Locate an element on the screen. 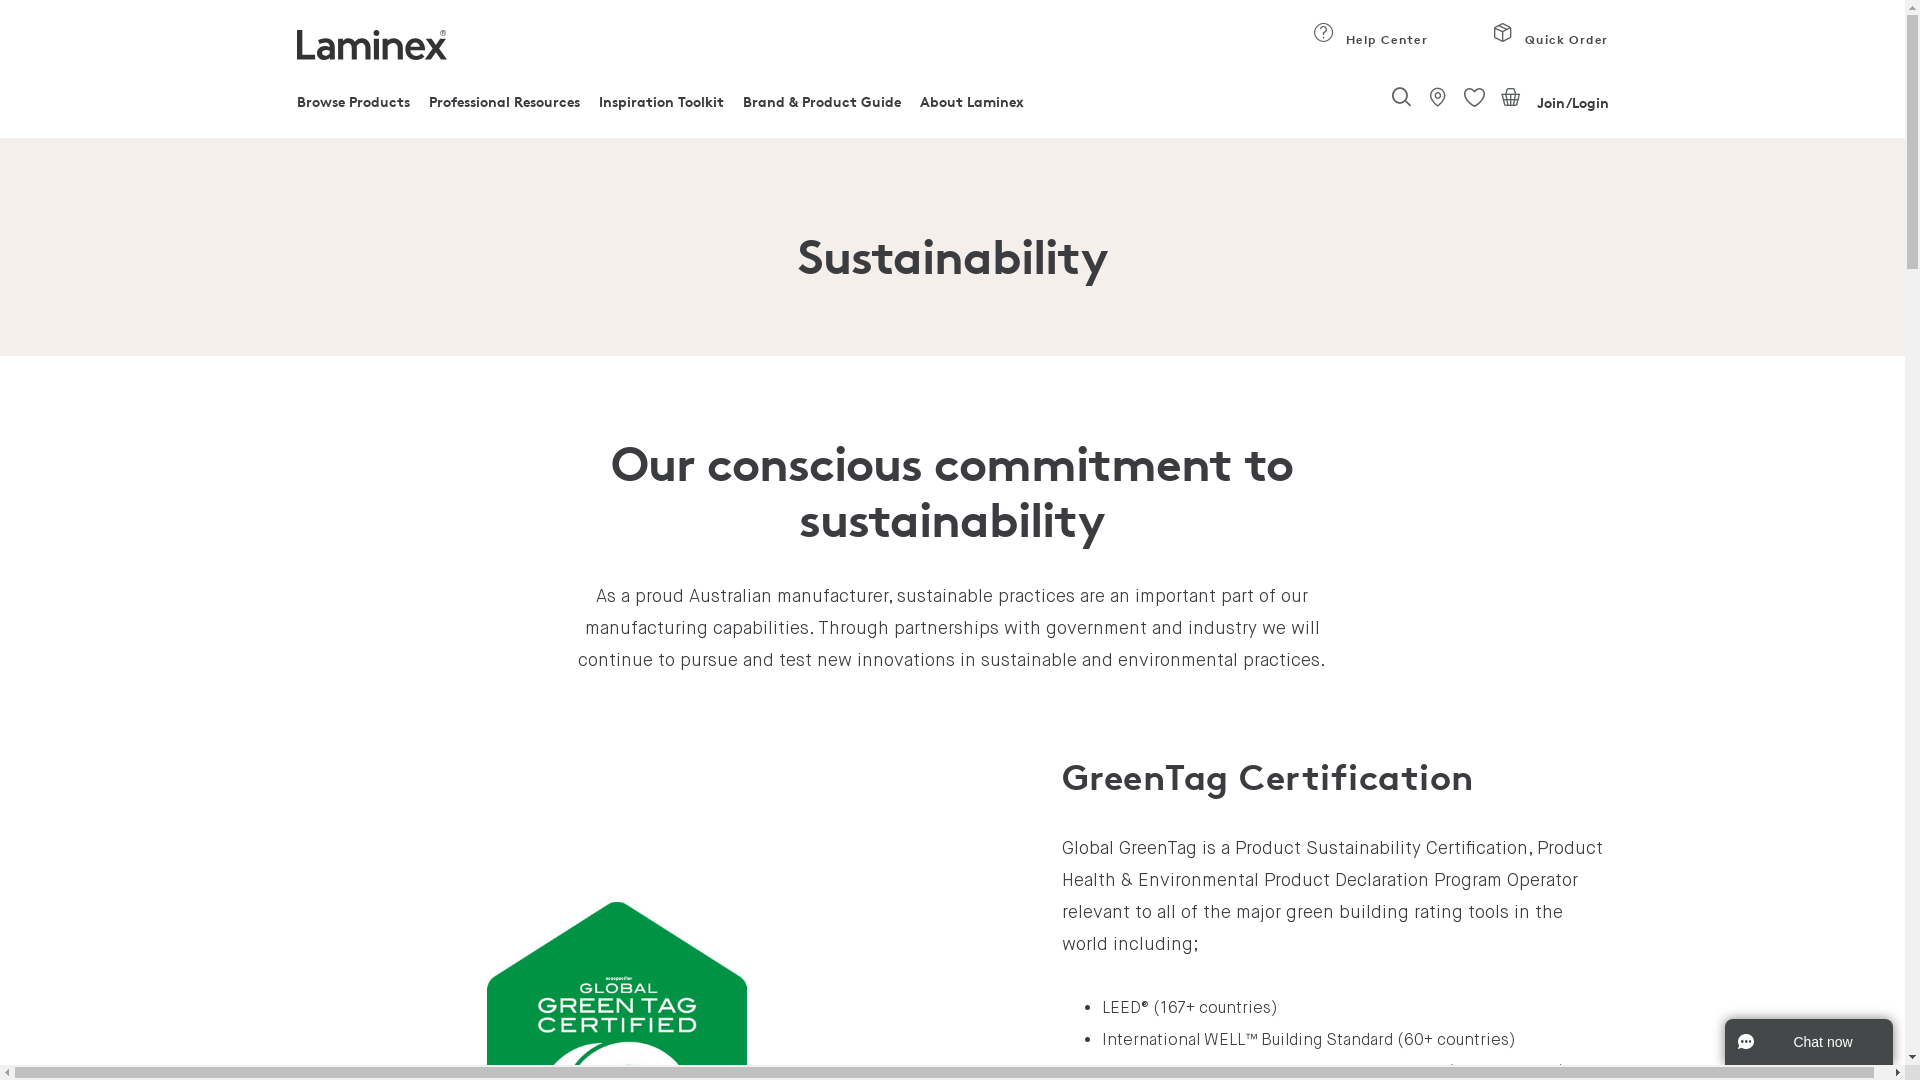 This screenshot has height=1080, width=1920. Help Center is located at coordinates (1370, 44).